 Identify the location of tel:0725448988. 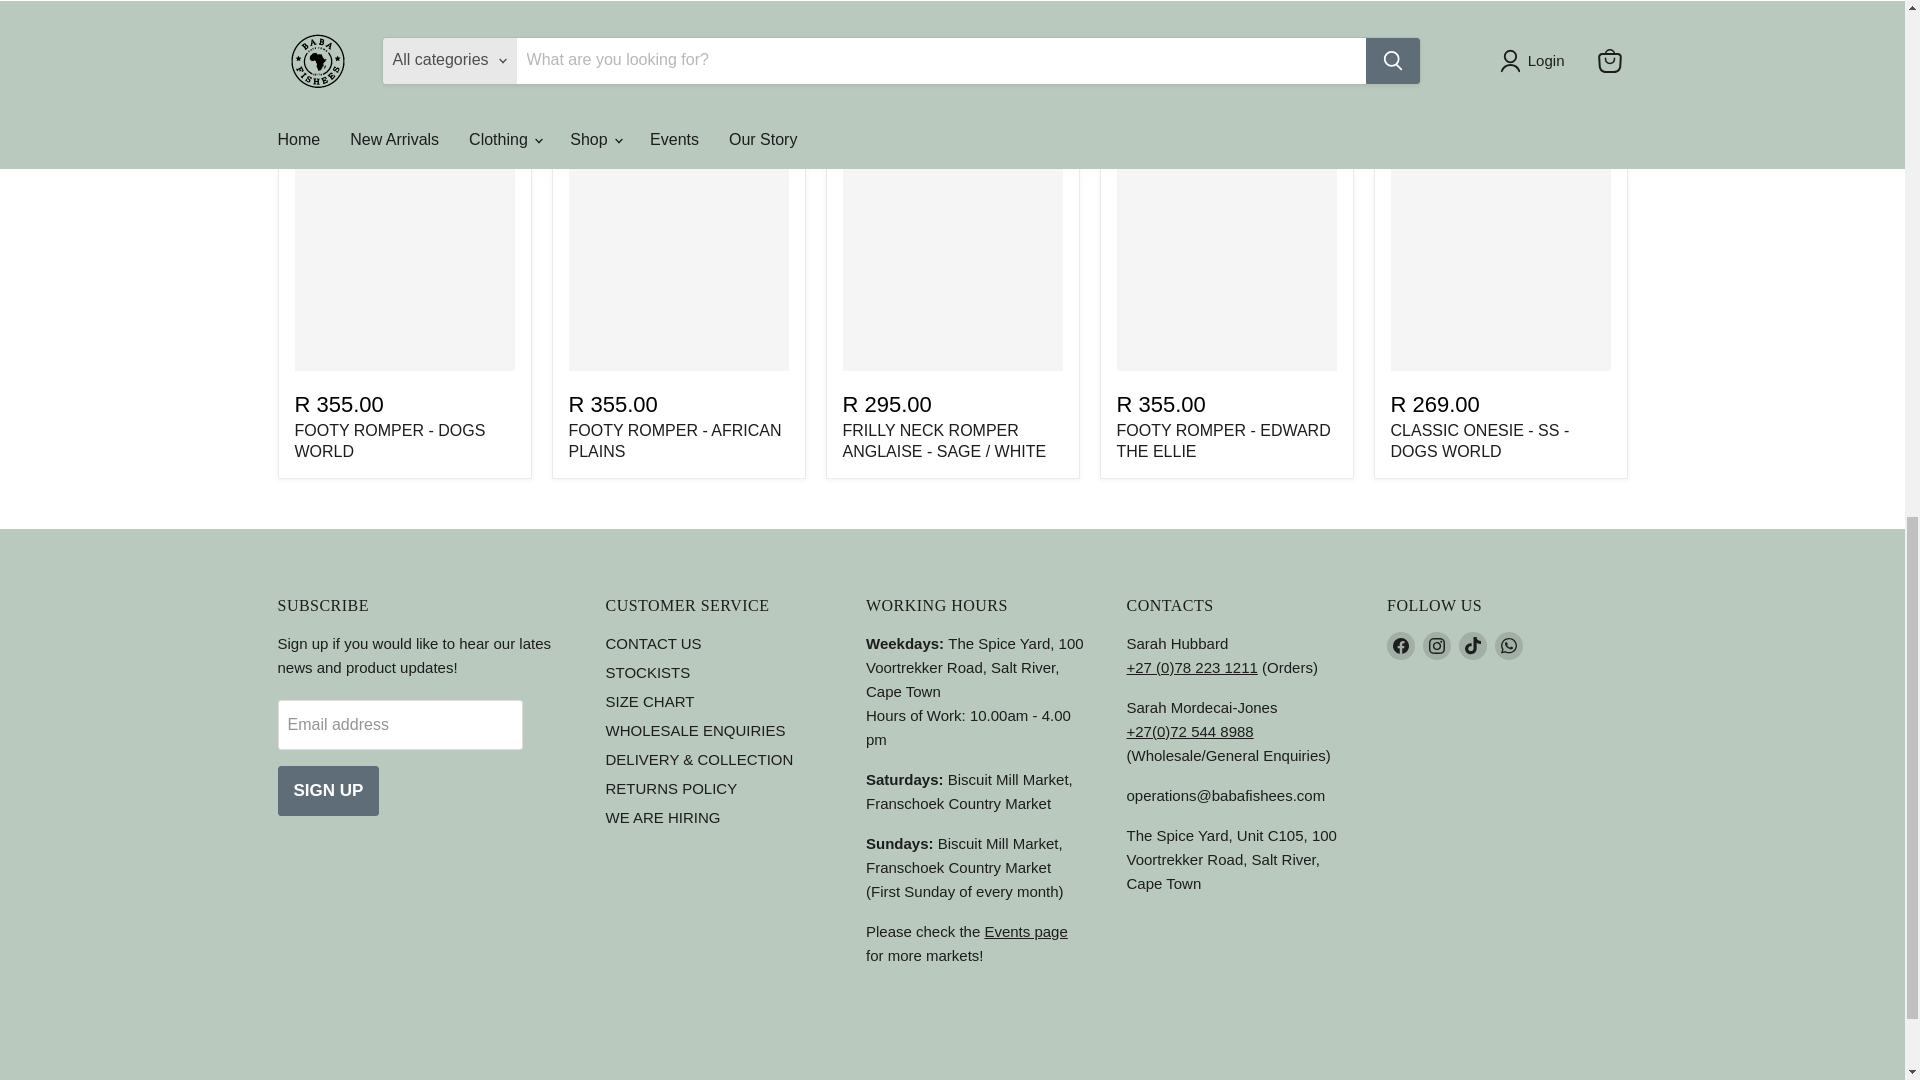
(1189, 730).